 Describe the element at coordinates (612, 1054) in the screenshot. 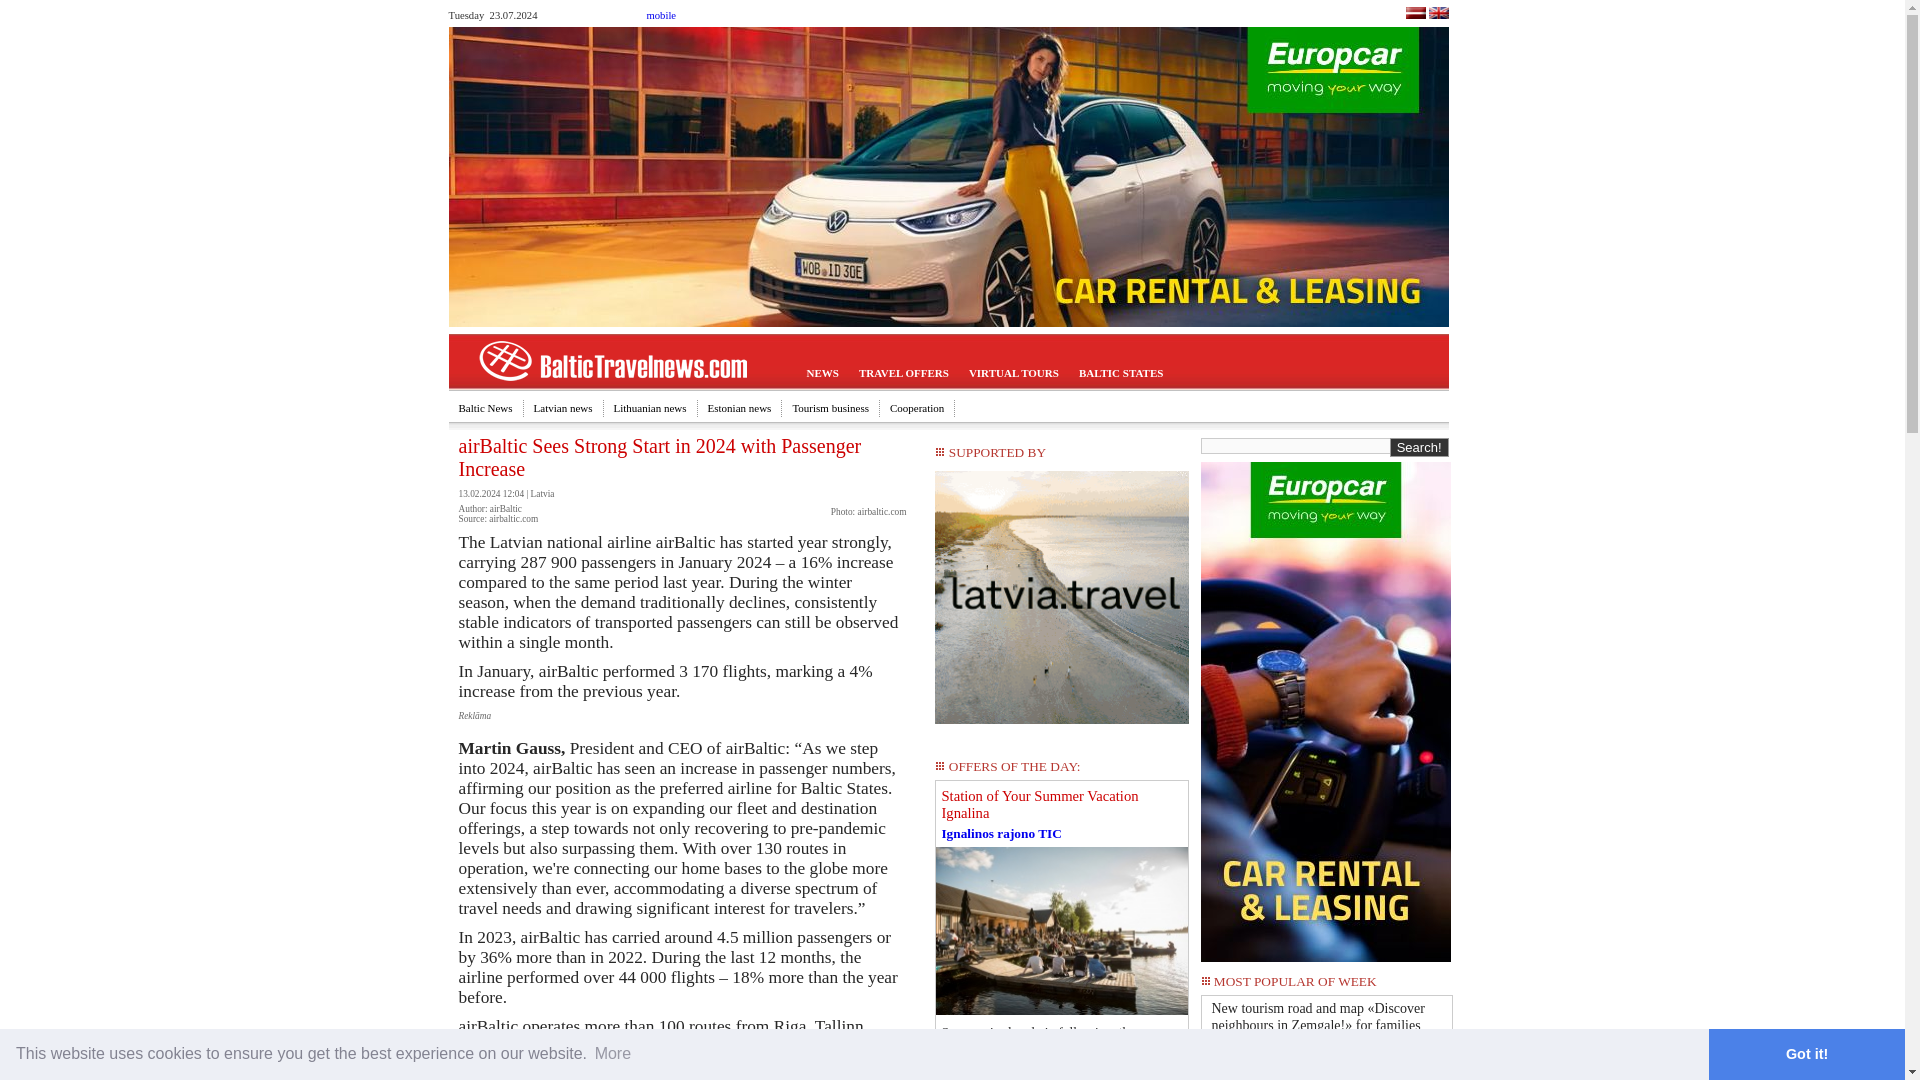

I see `More` at that location.